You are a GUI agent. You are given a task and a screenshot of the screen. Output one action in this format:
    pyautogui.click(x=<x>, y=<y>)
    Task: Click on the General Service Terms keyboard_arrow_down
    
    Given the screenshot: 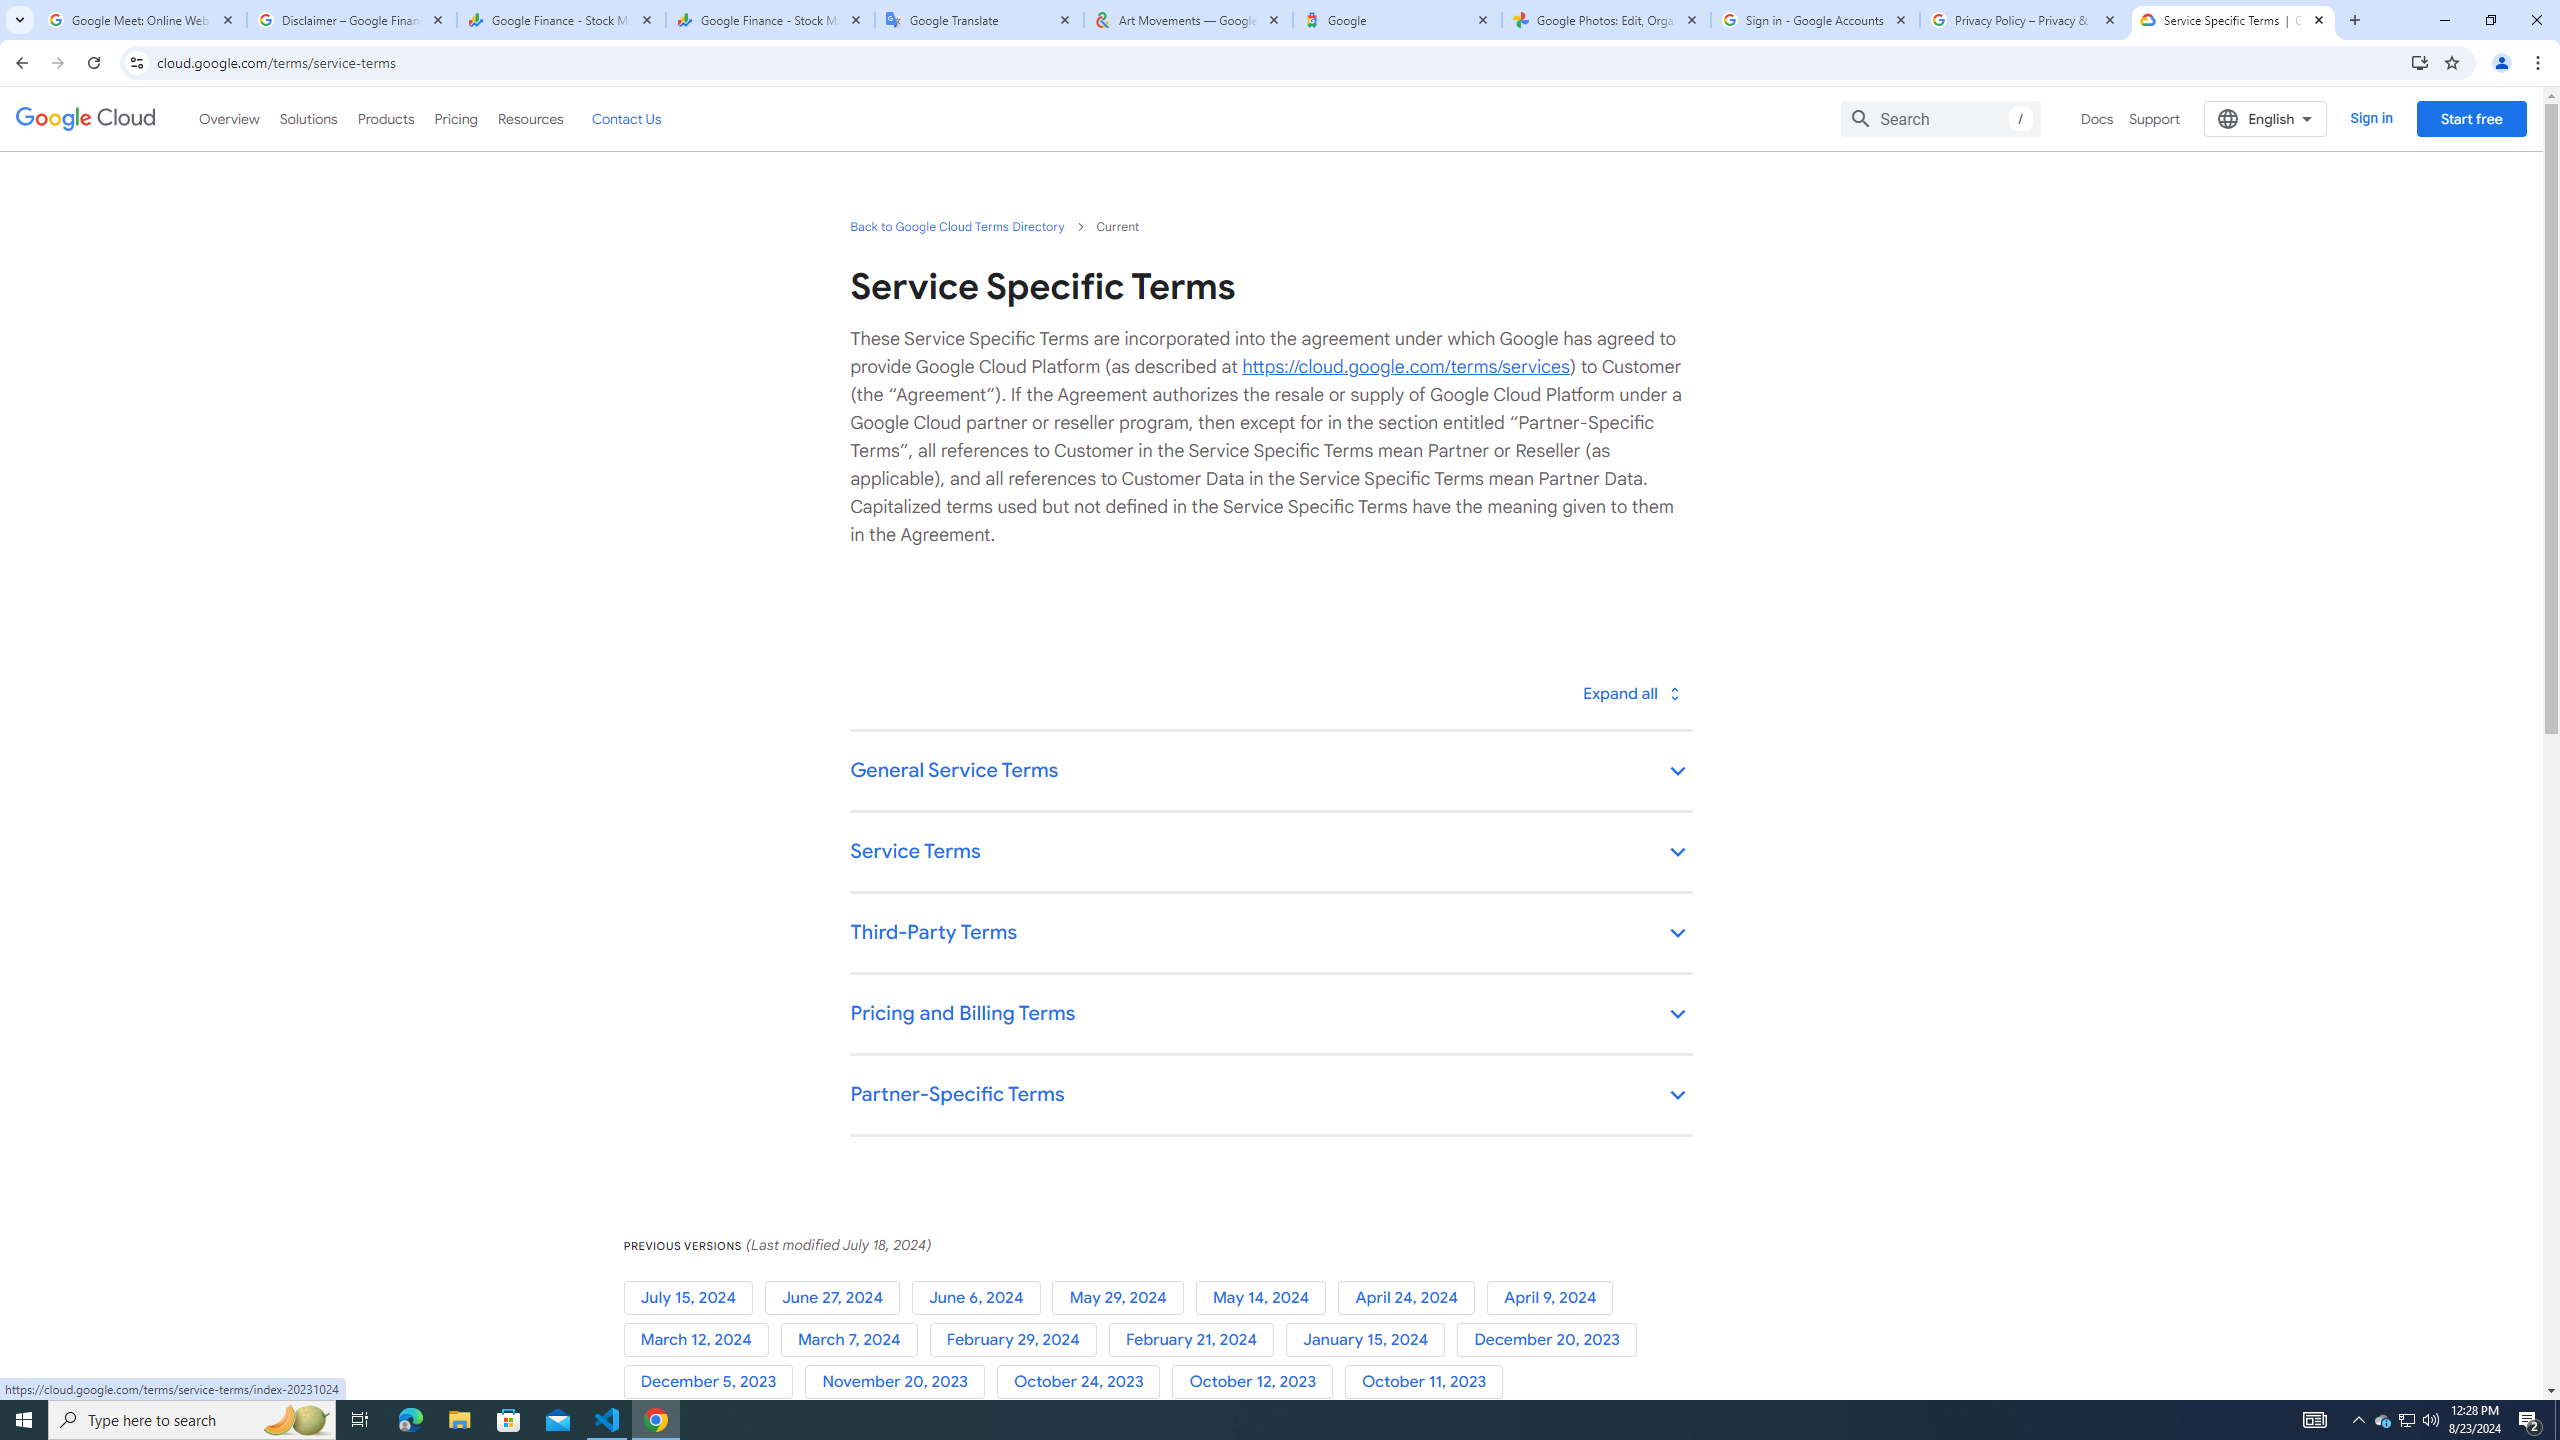 What is the action you would take?
    pyautogui.click(x=1270, y=772)
    